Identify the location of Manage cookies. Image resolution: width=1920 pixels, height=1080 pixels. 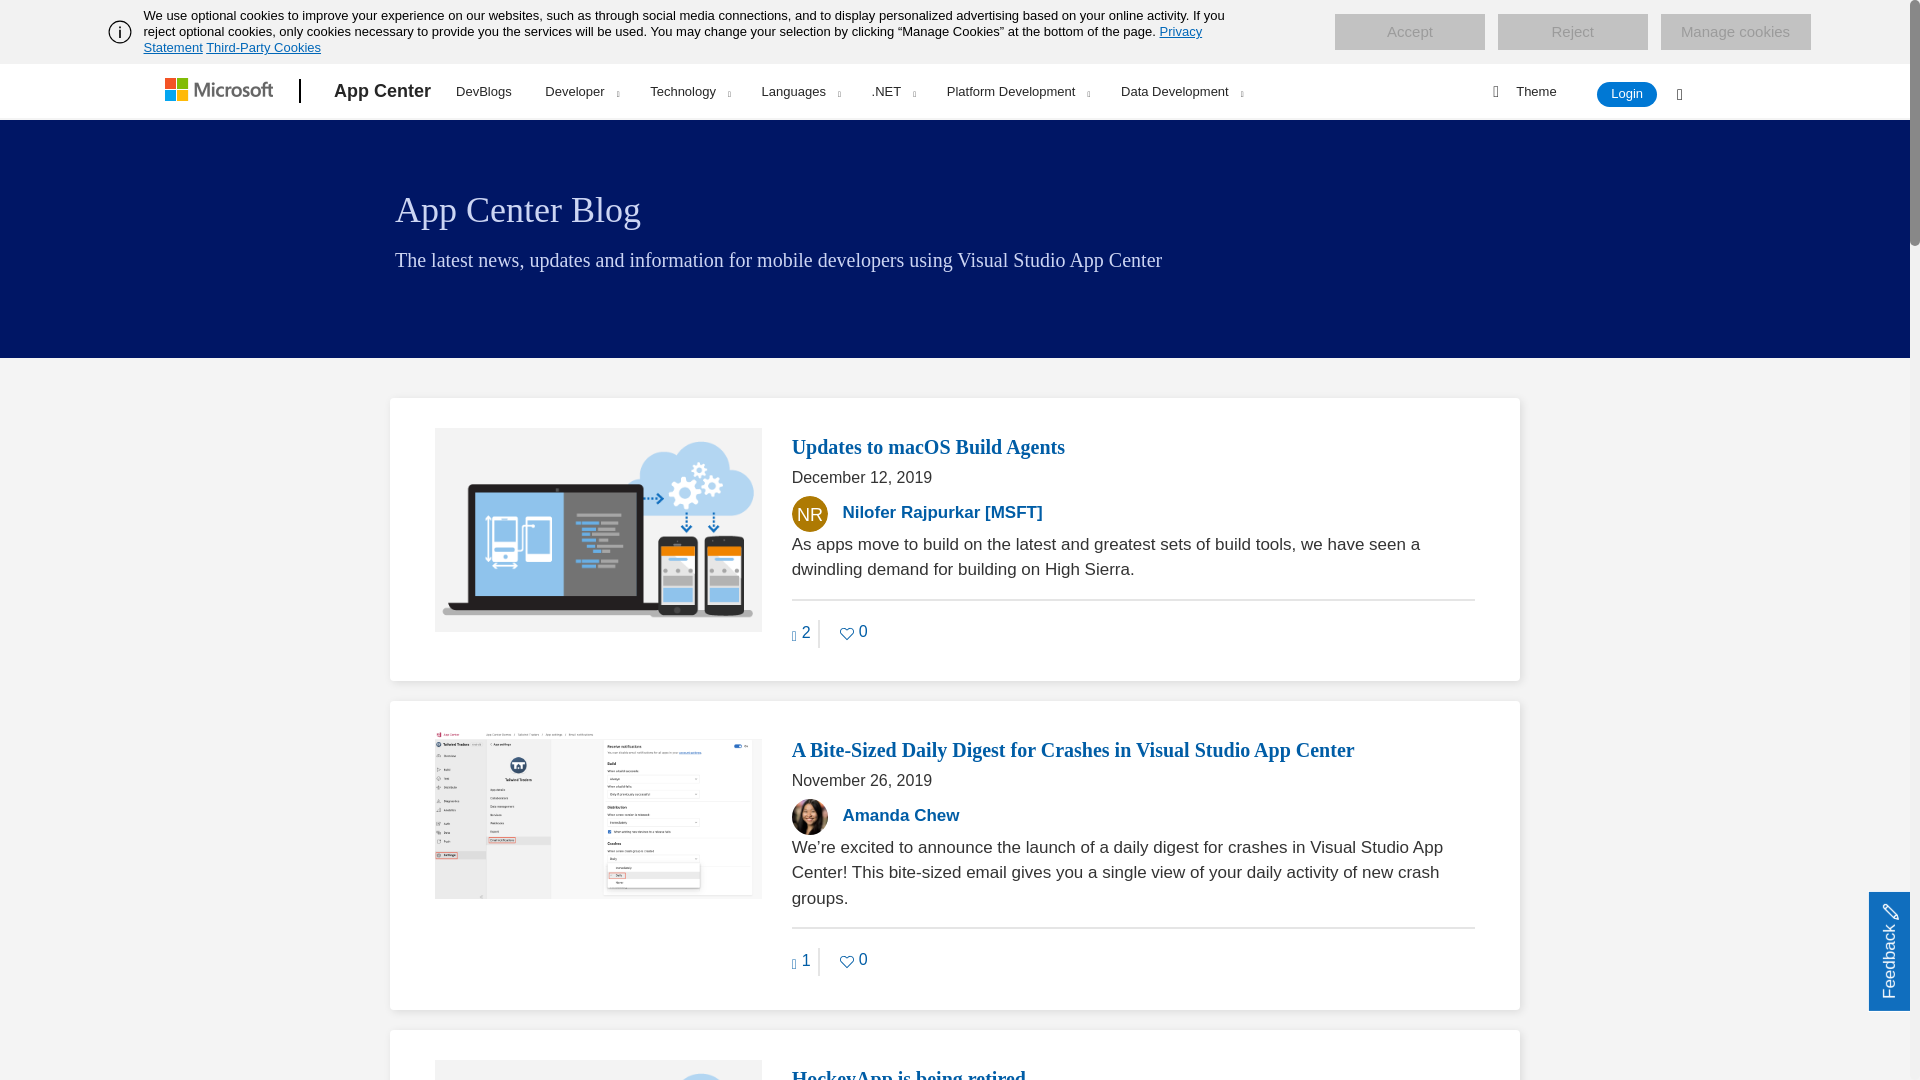
(1735, 32).